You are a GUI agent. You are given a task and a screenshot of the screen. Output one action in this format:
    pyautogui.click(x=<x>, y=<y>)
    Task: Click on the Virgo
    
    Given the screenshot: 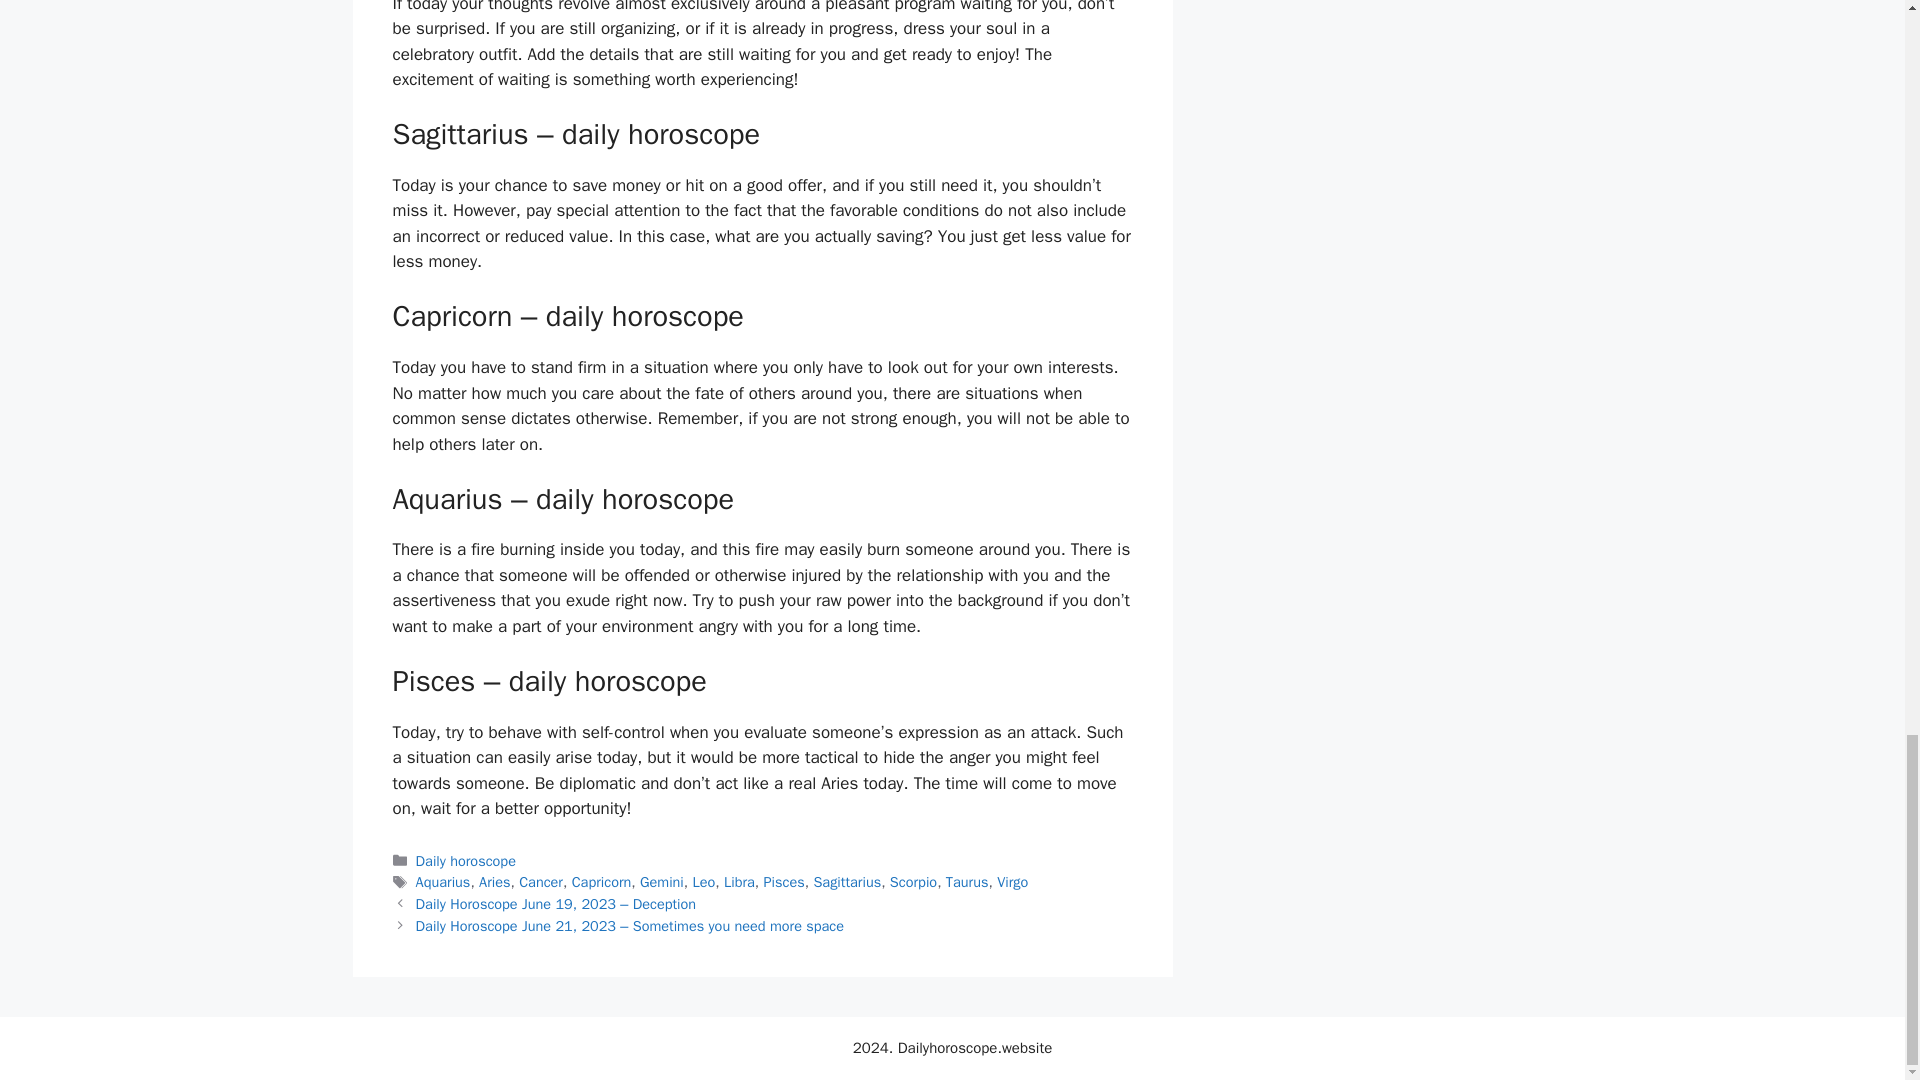 What is the action you would take?
    pyautogui.click(x=1012, y=882)
    